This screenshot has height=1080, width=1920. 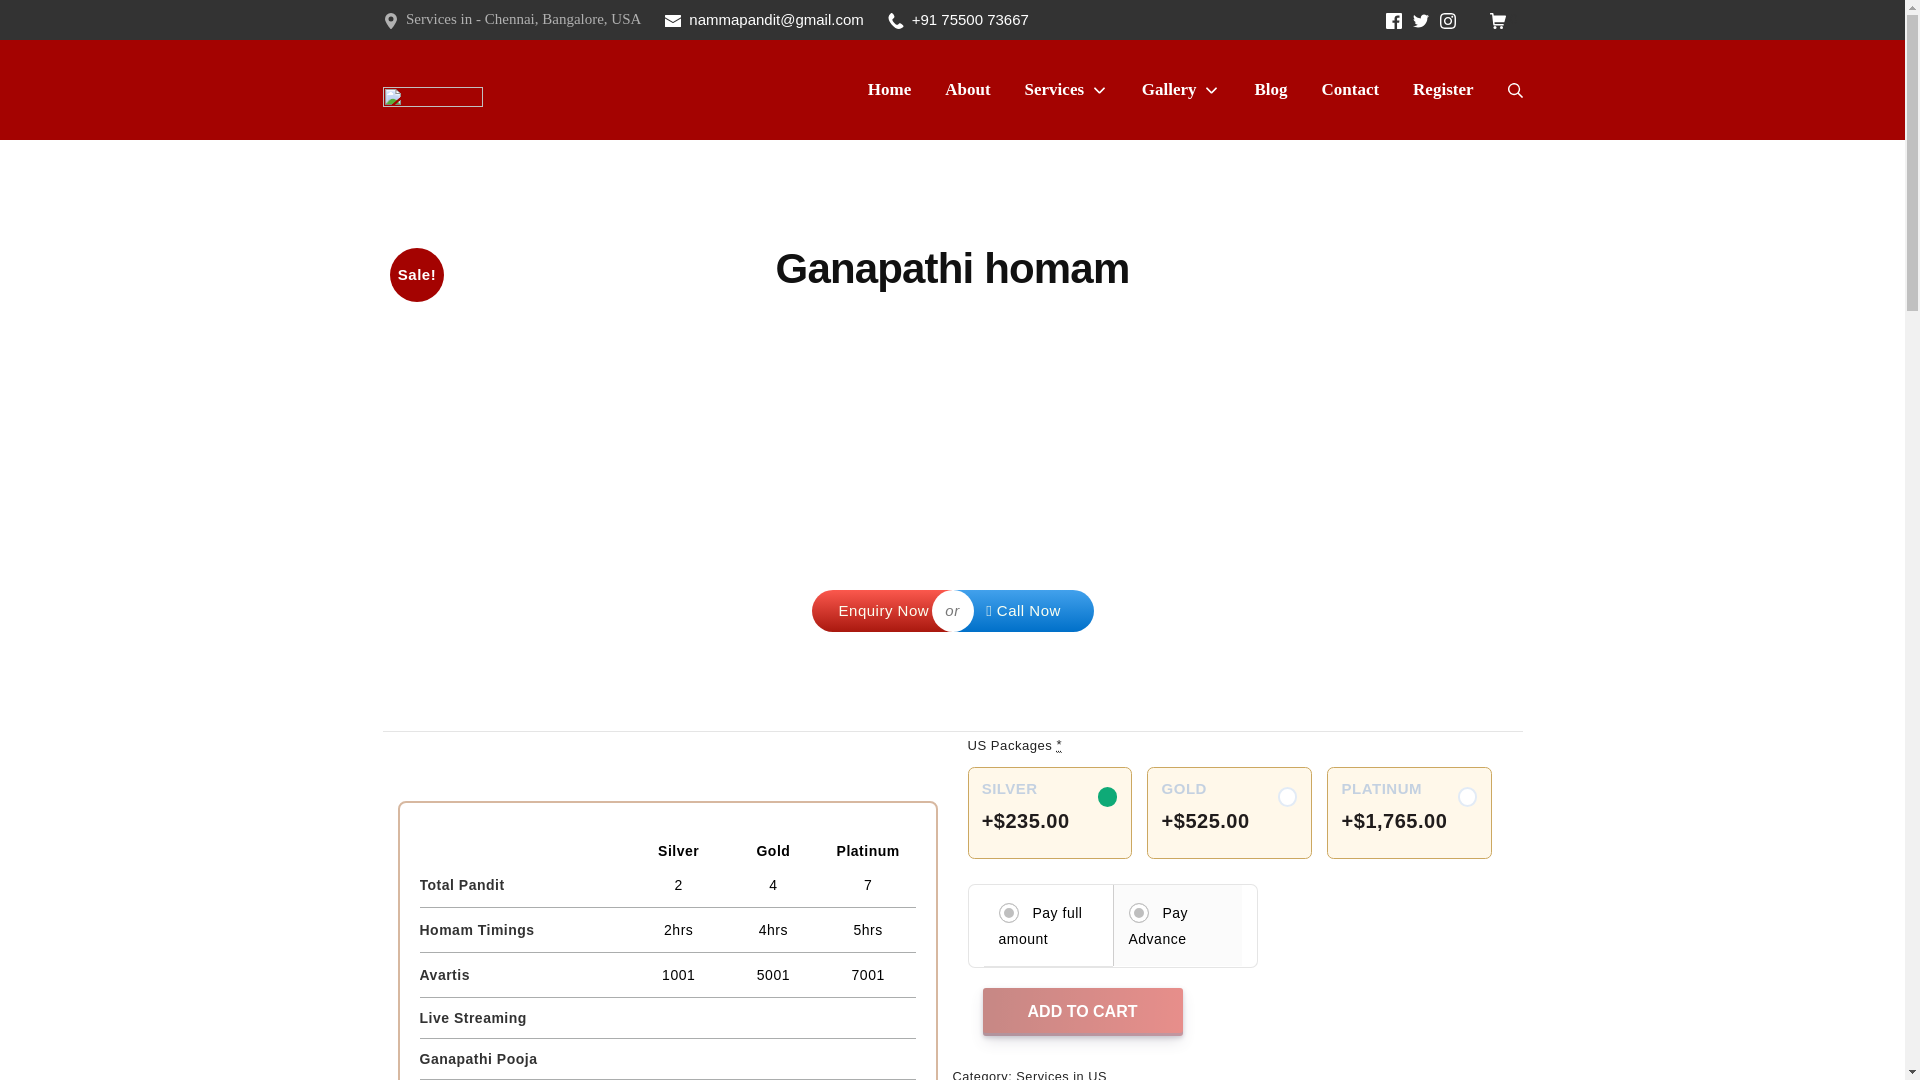 What do you see at coordinates (1448, 20) in the screenshot?
I see `Facebook` at bounding box center [1448, 20].